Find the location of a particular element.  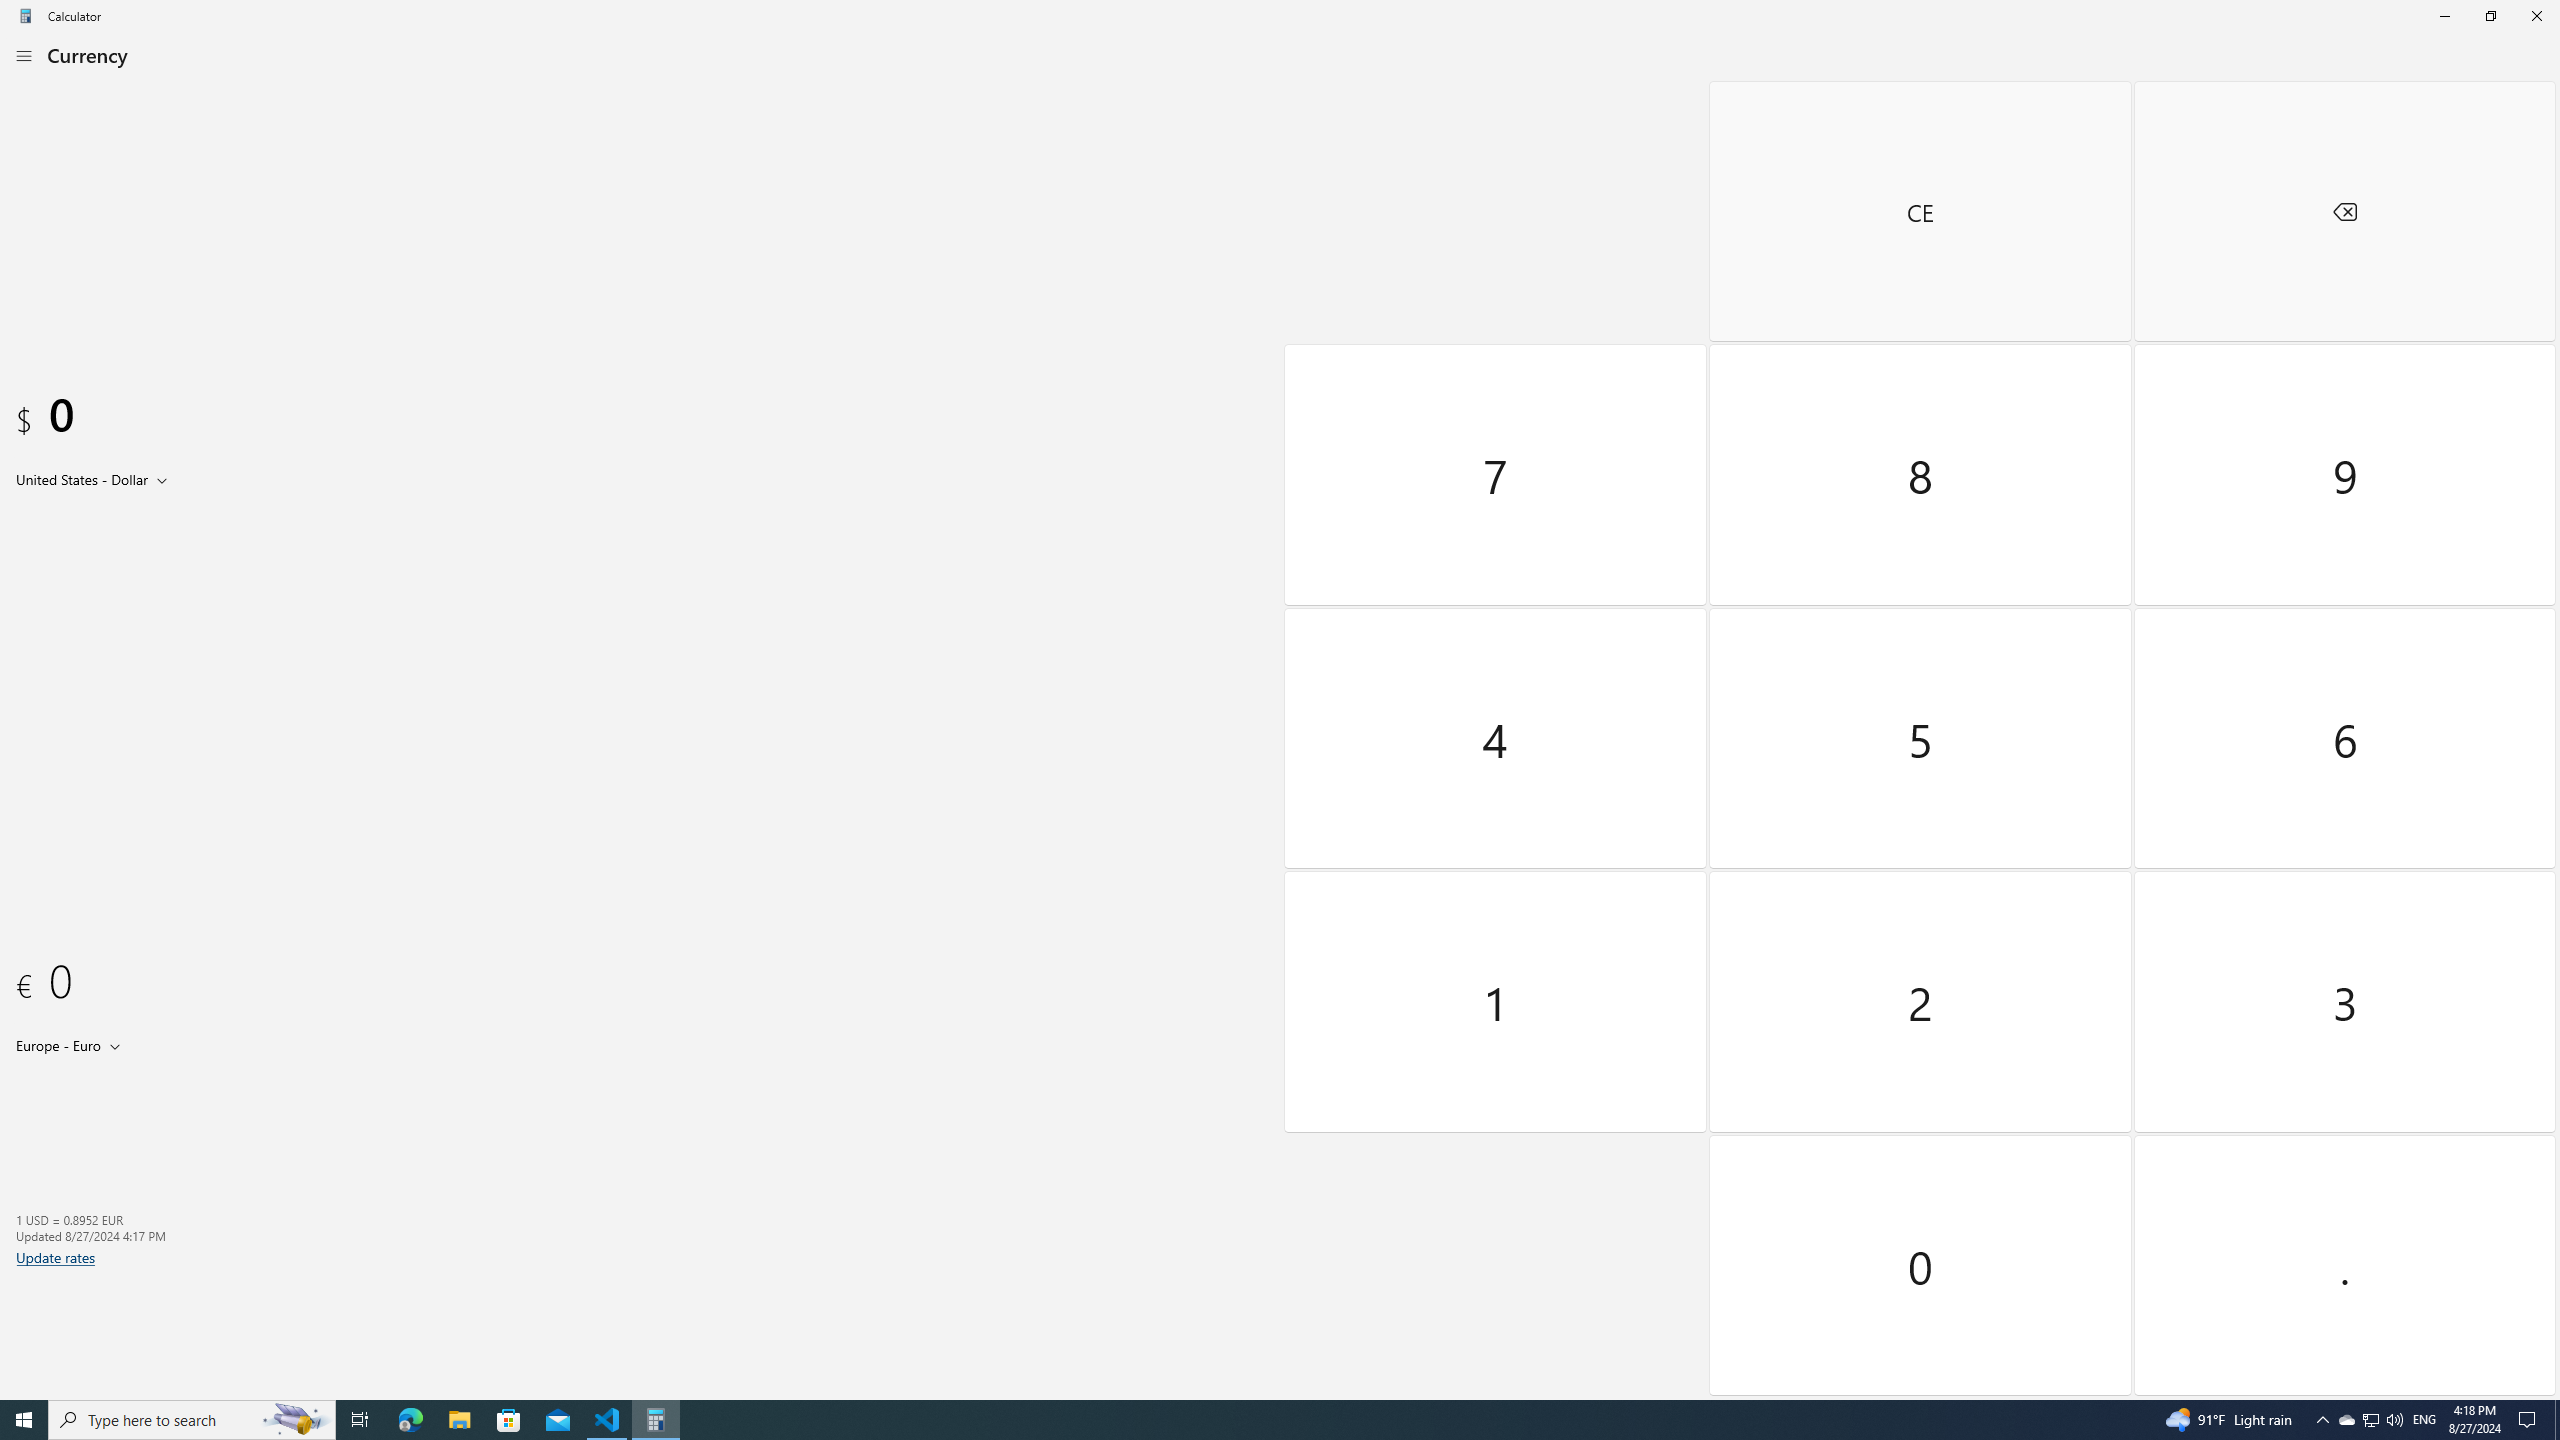

Eight is located at coordinates (1921, 475).